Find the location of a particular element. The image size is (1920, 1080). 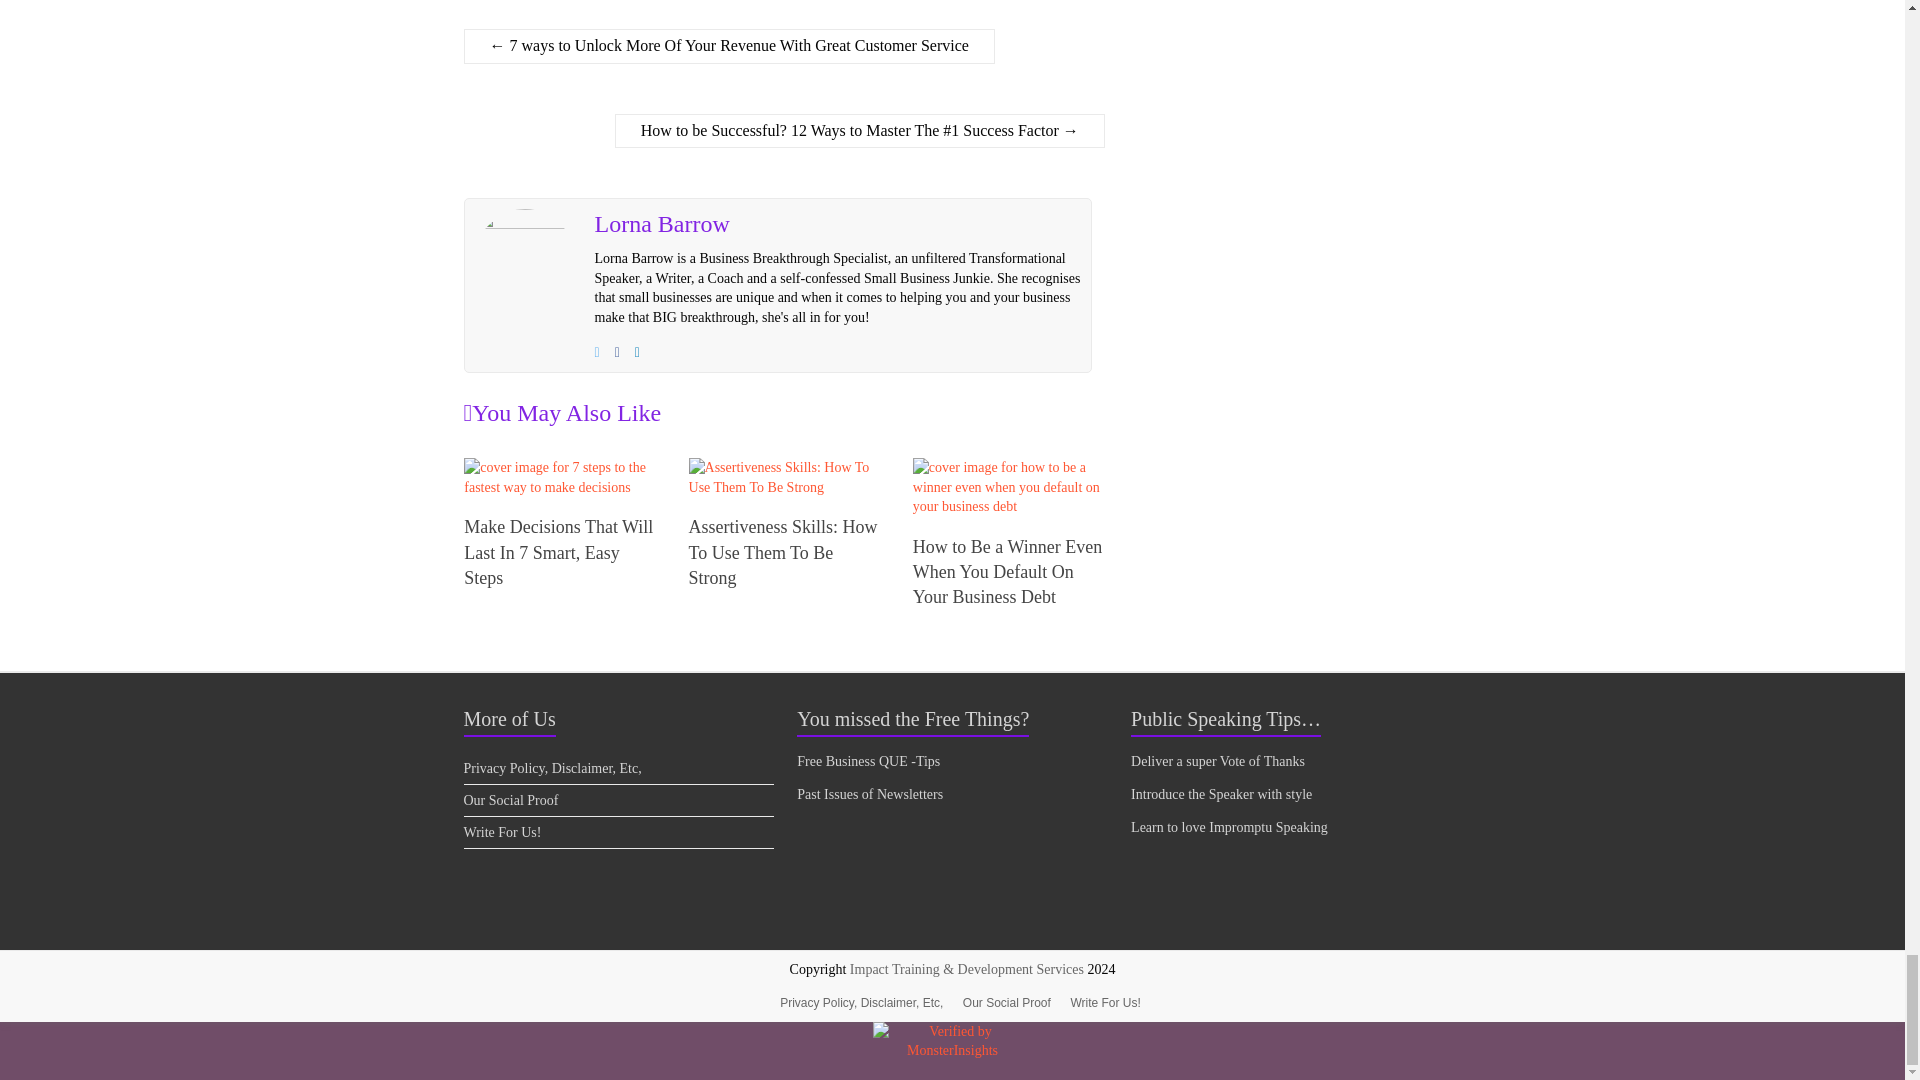

Assertiveness Skills: How To Use Them To Be Strong is located at coordinates (784, 468).